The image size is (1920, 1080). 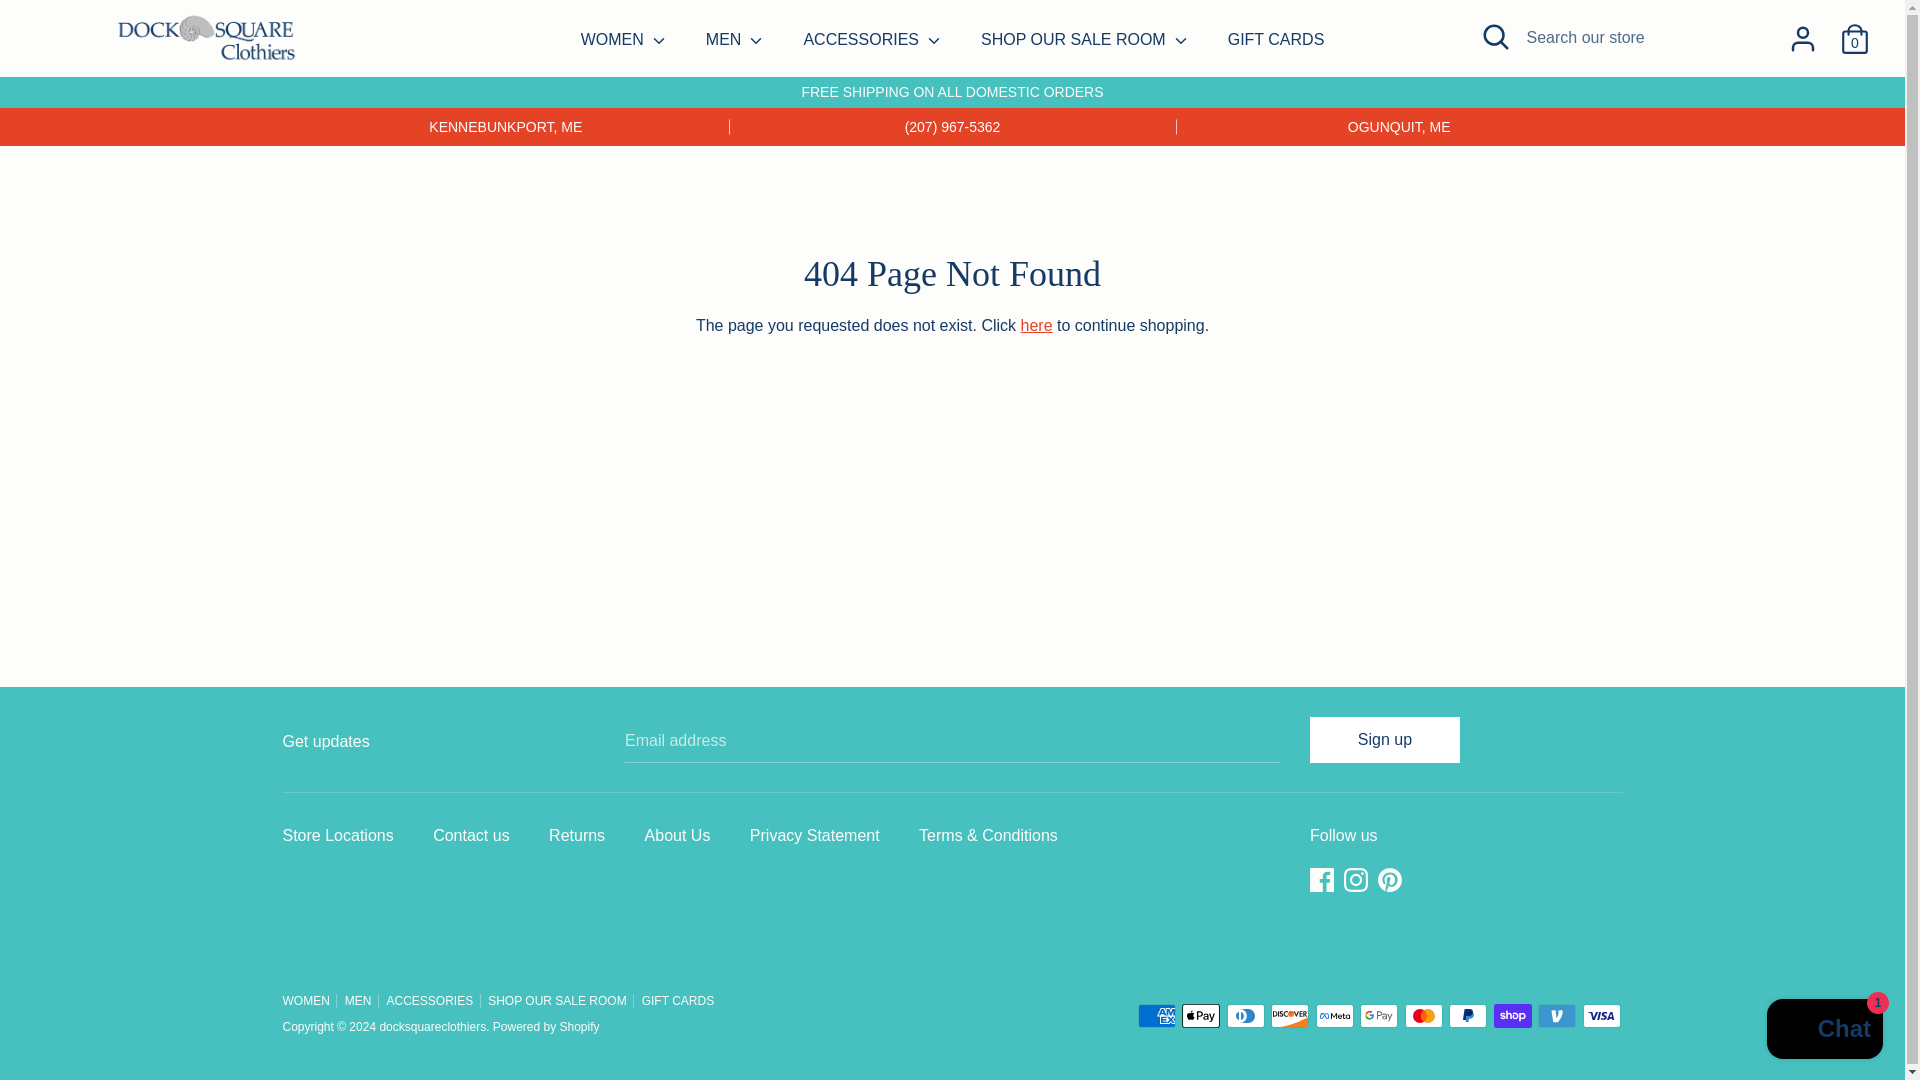 What do you see at coordinates (1324, 880) in the screenshot?
I see `Facebook` at bounding box center [1324, 880].